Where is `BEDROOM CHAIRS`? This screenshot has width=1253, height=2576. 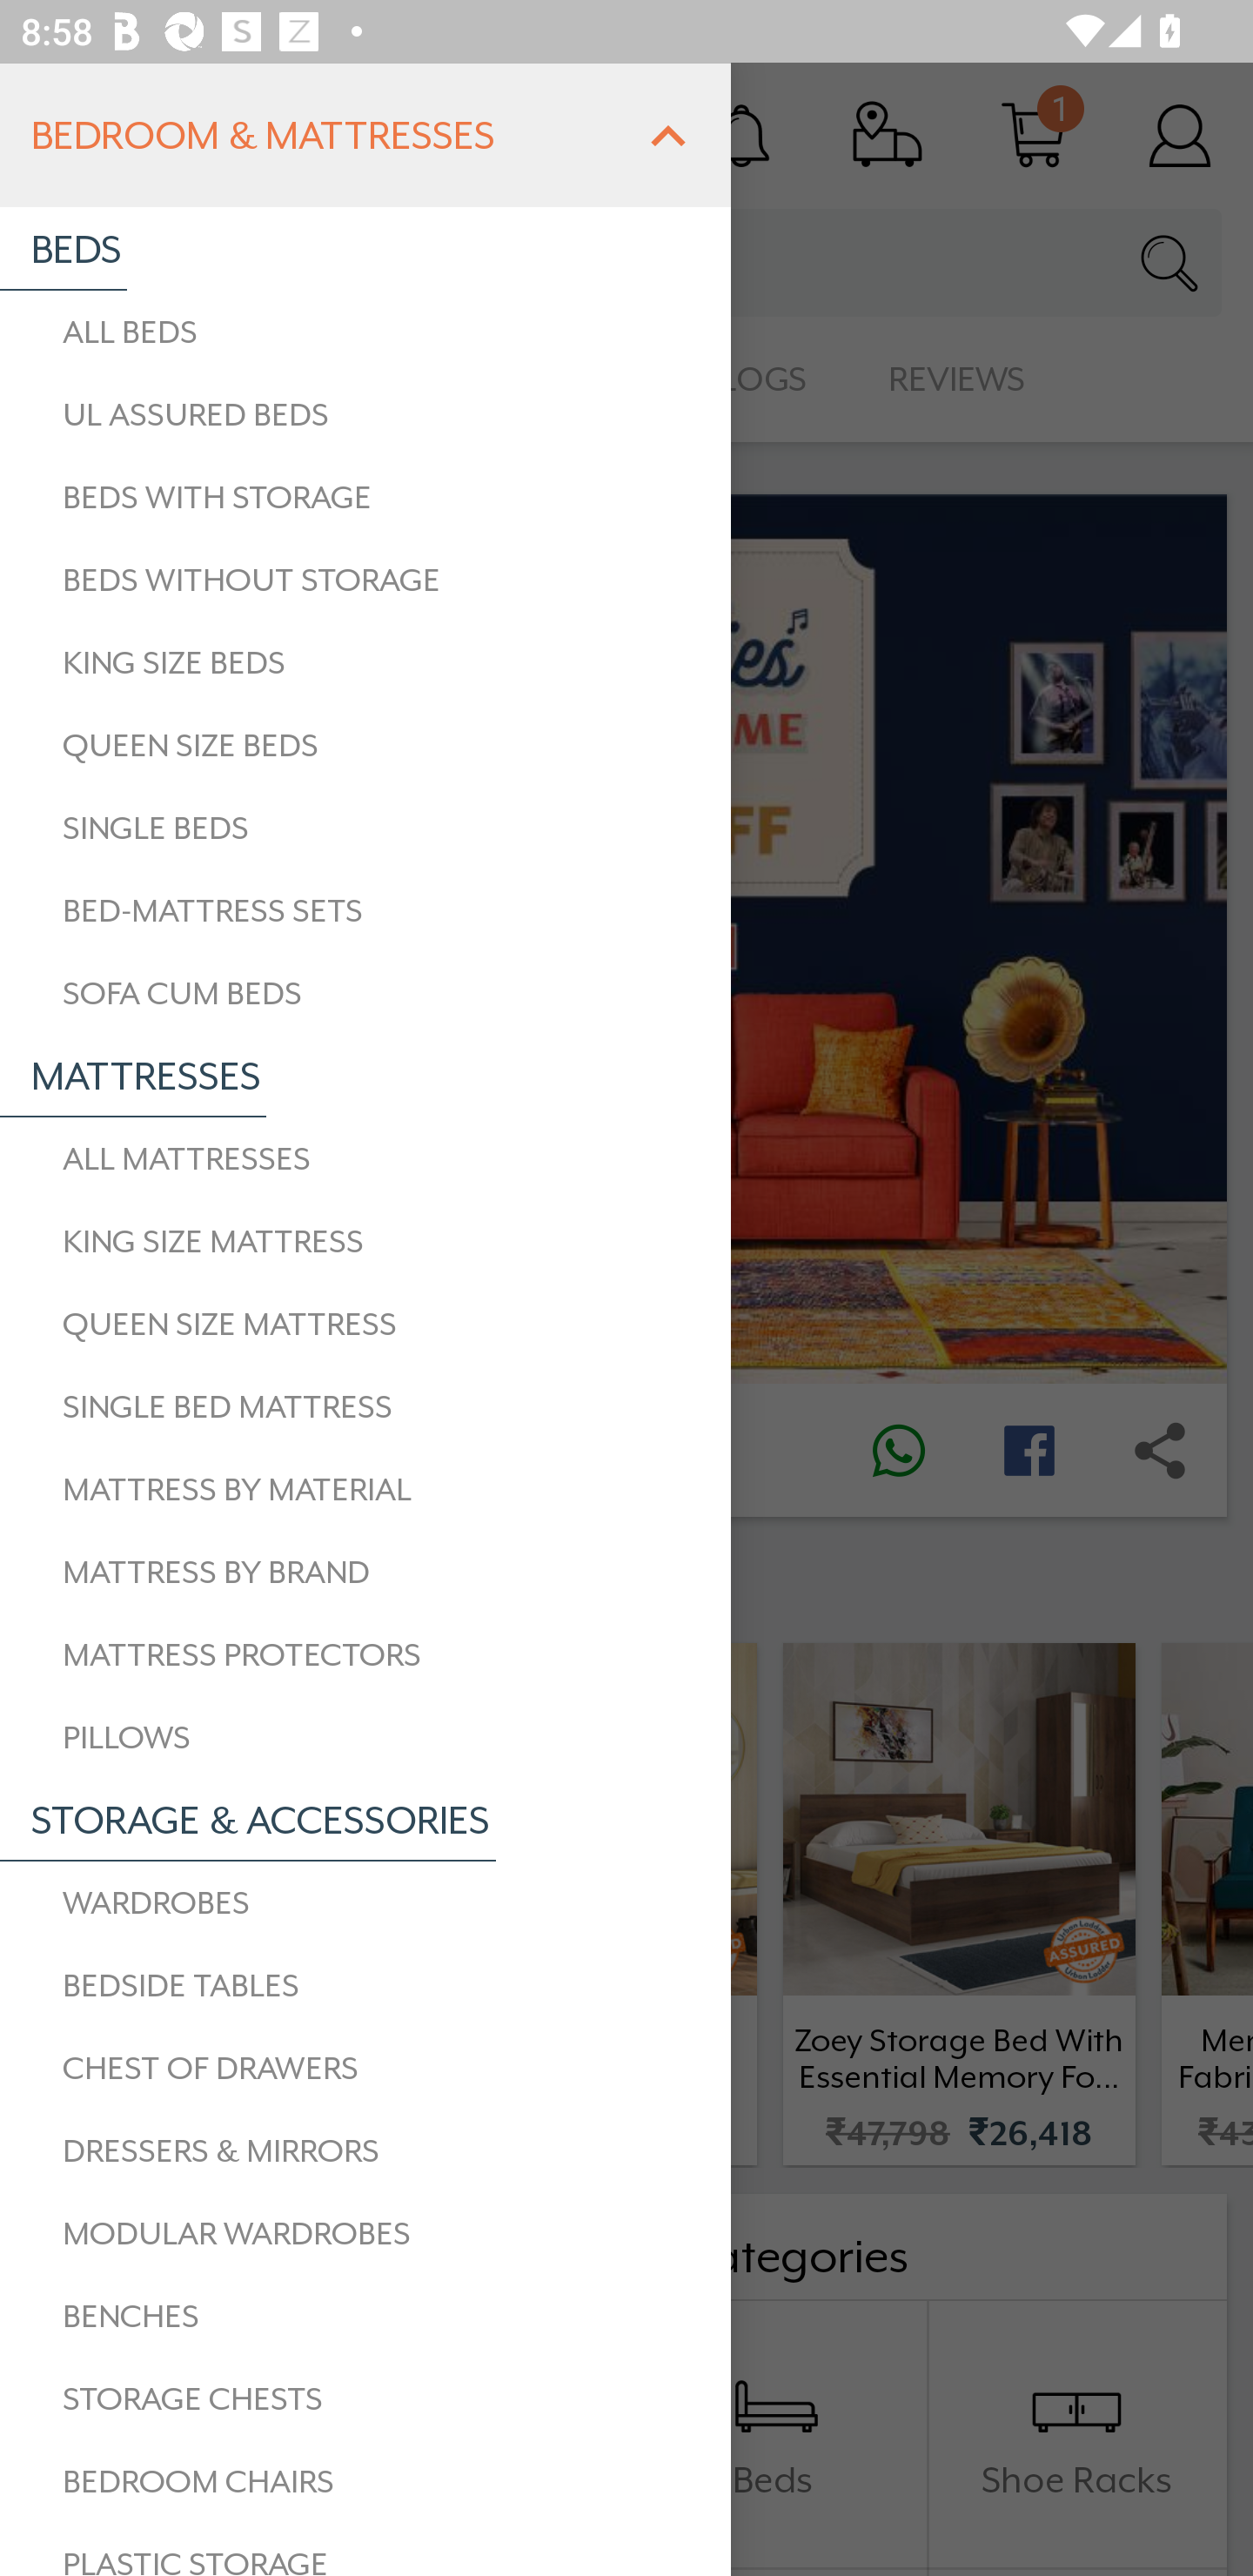
BEDROOM CHAIRS is located at coordinates (365, 2482).